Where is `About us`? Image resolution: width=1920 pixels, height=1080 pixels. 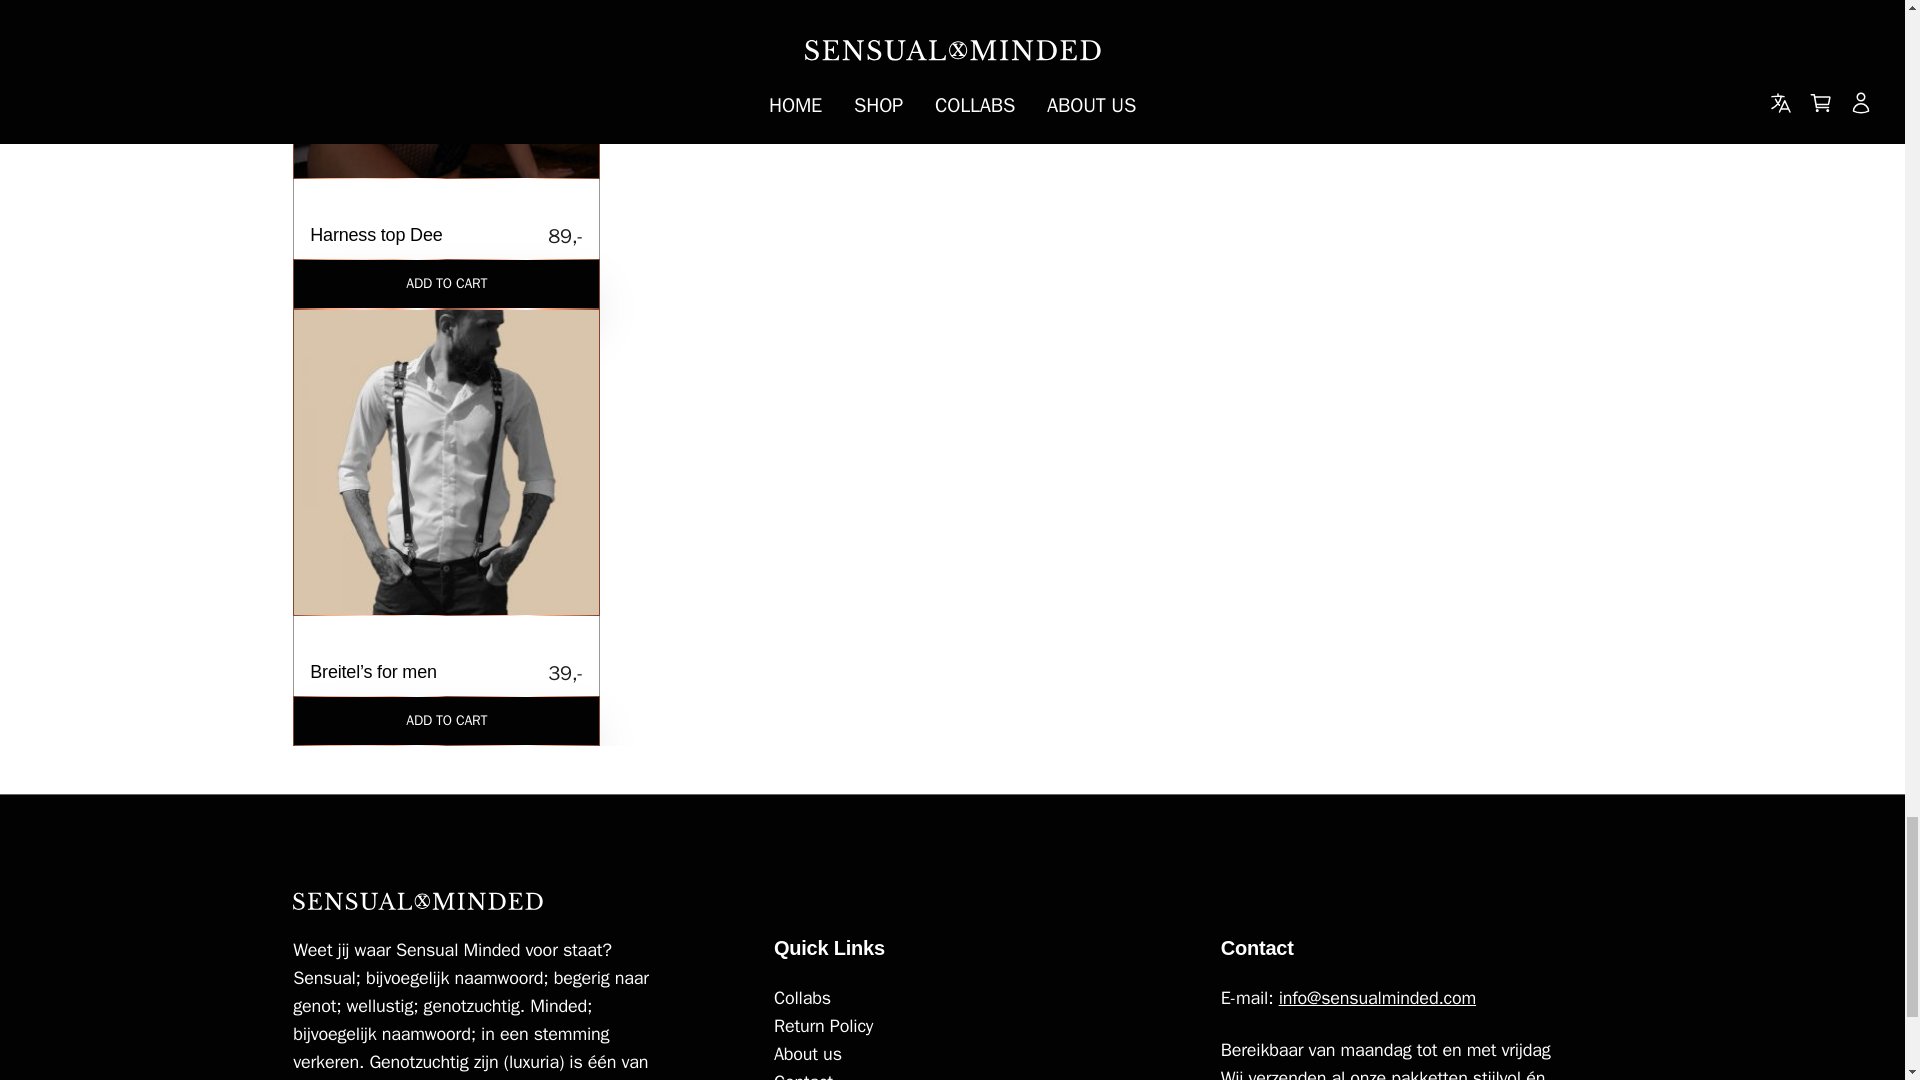
About us is located at coordinates (969, 1054).